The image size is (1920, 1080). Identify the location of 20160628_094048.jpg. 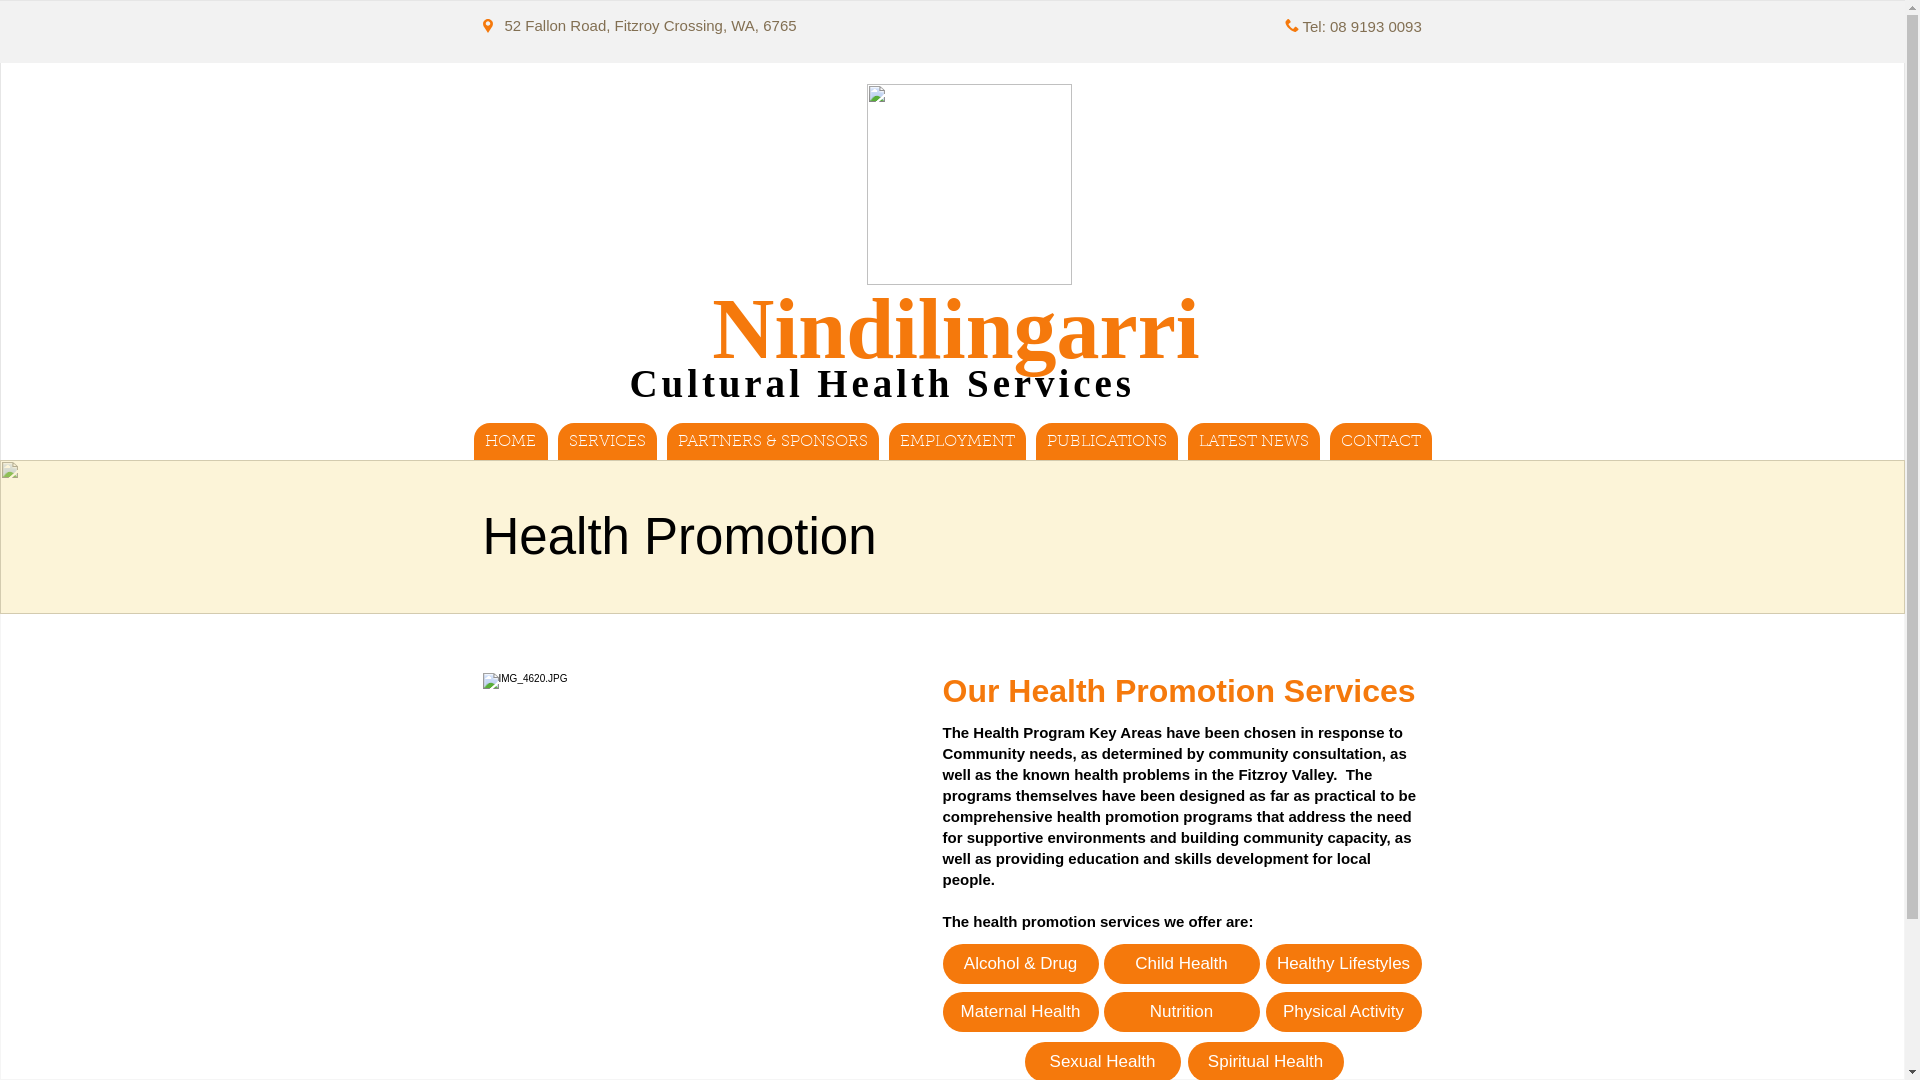
(691, 870).